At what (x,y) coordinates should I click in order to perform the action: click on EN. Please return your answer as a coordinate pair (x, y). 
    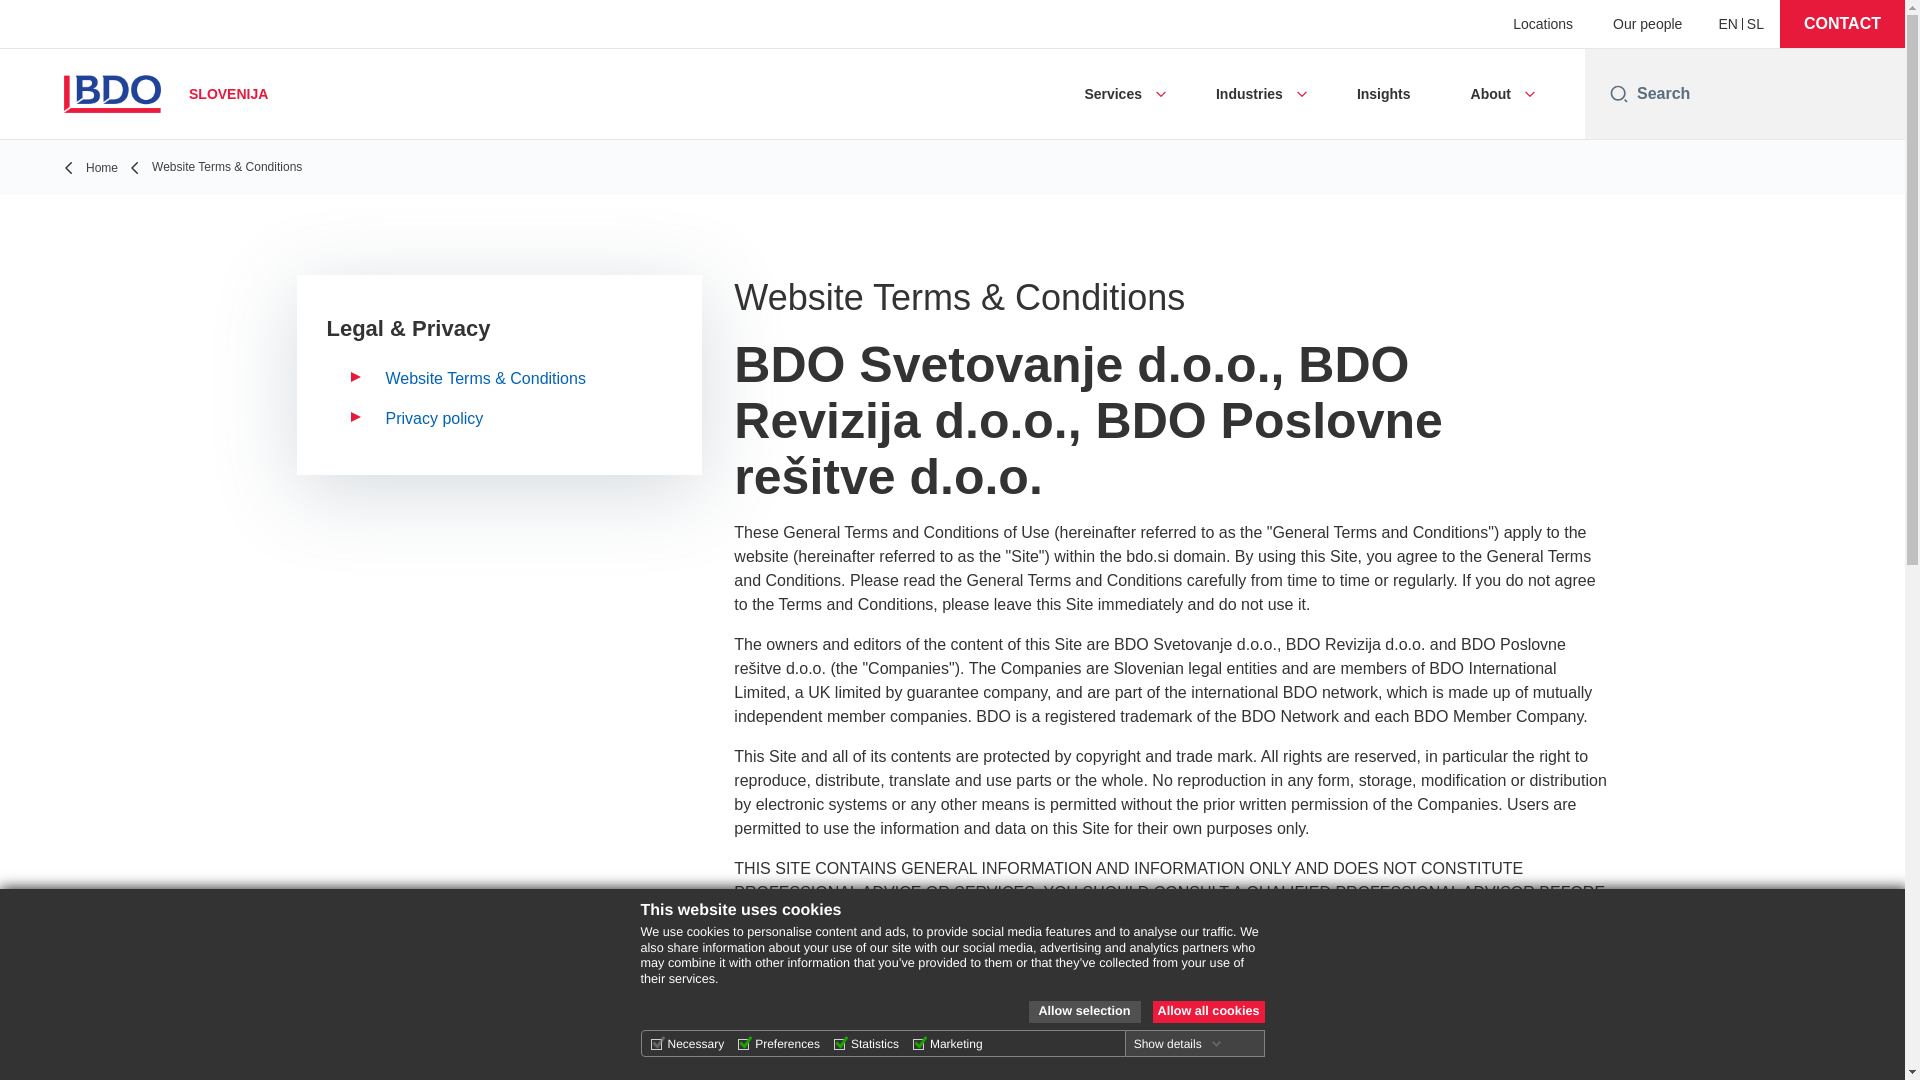
    Looking at the image, I should click on (1728, 24).